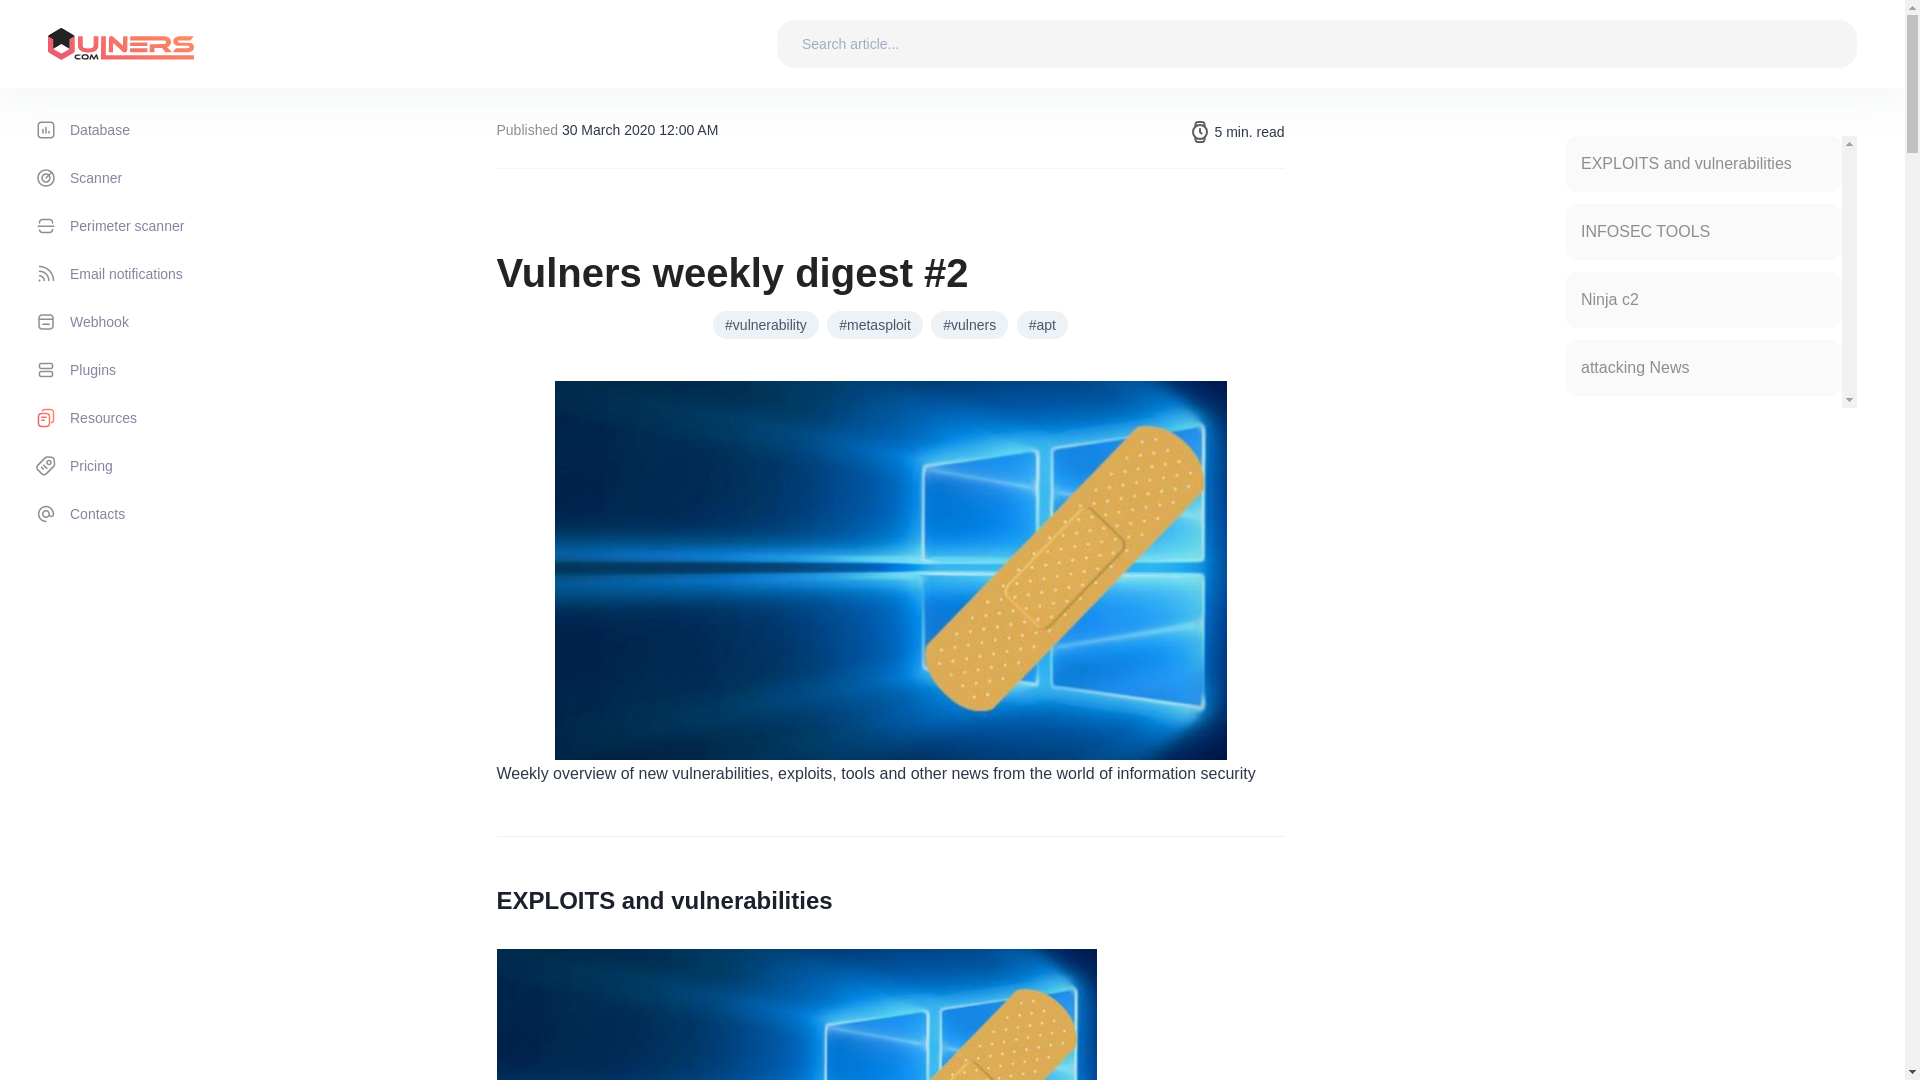 This screenshot has width=1920, height=1080. What do you see at coordinates (141, 514) in the screenshot?
I see `Contacts` at bounding box center [141, 514].